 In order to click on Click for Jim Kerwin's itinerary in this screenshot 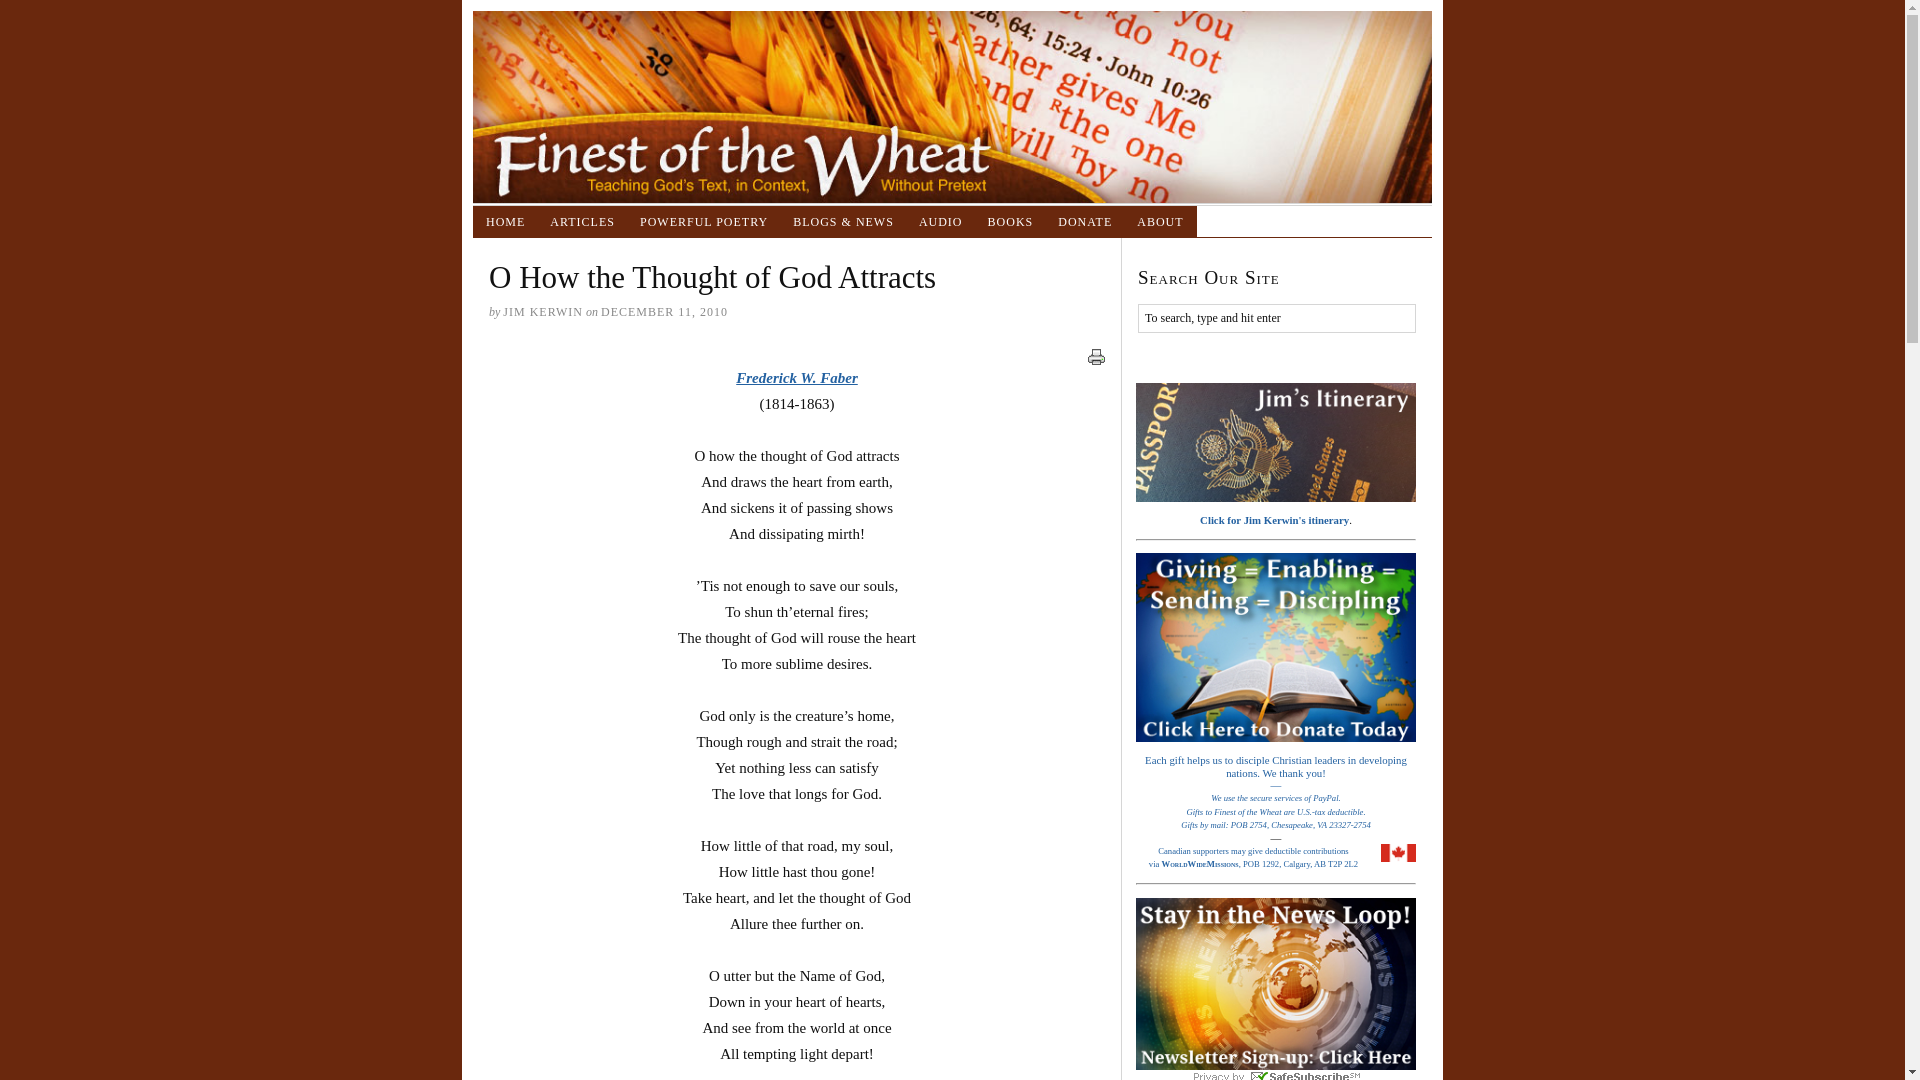, I will do `click(1276, 454)`.